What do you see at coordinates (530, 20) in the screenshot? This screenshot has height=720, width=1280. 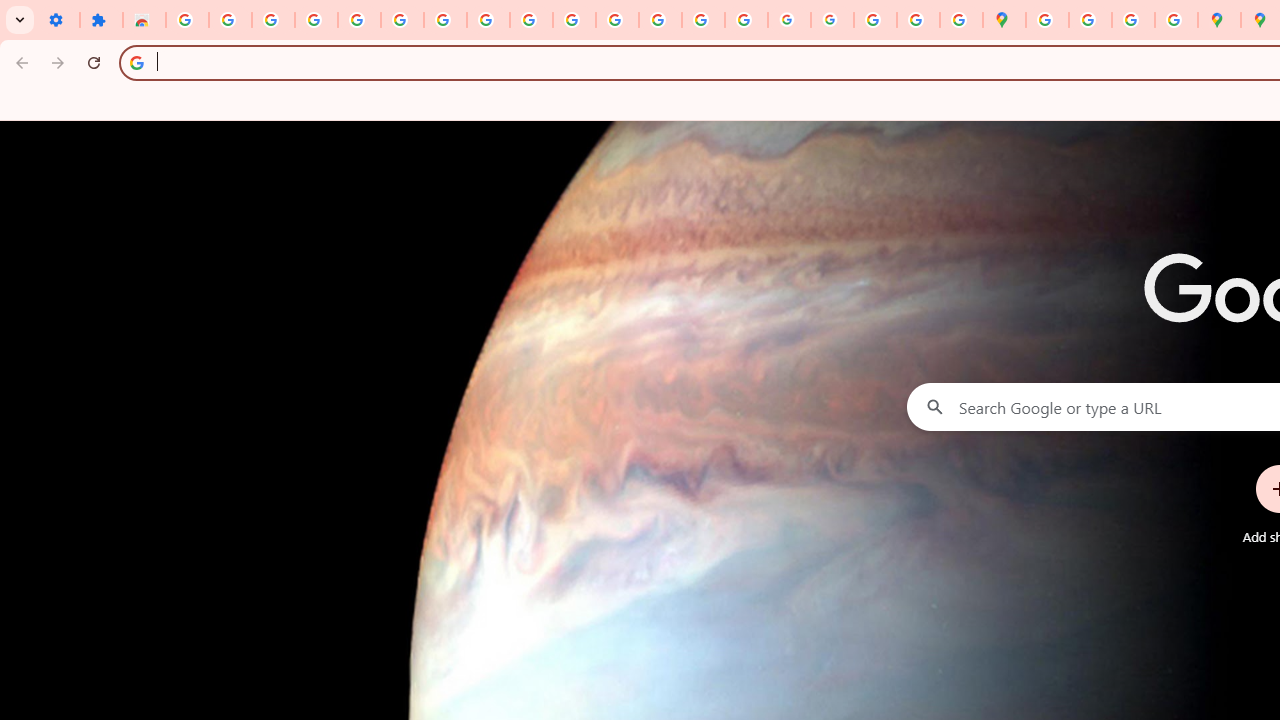 I see `YouTube` at bounding box center [530, 20].